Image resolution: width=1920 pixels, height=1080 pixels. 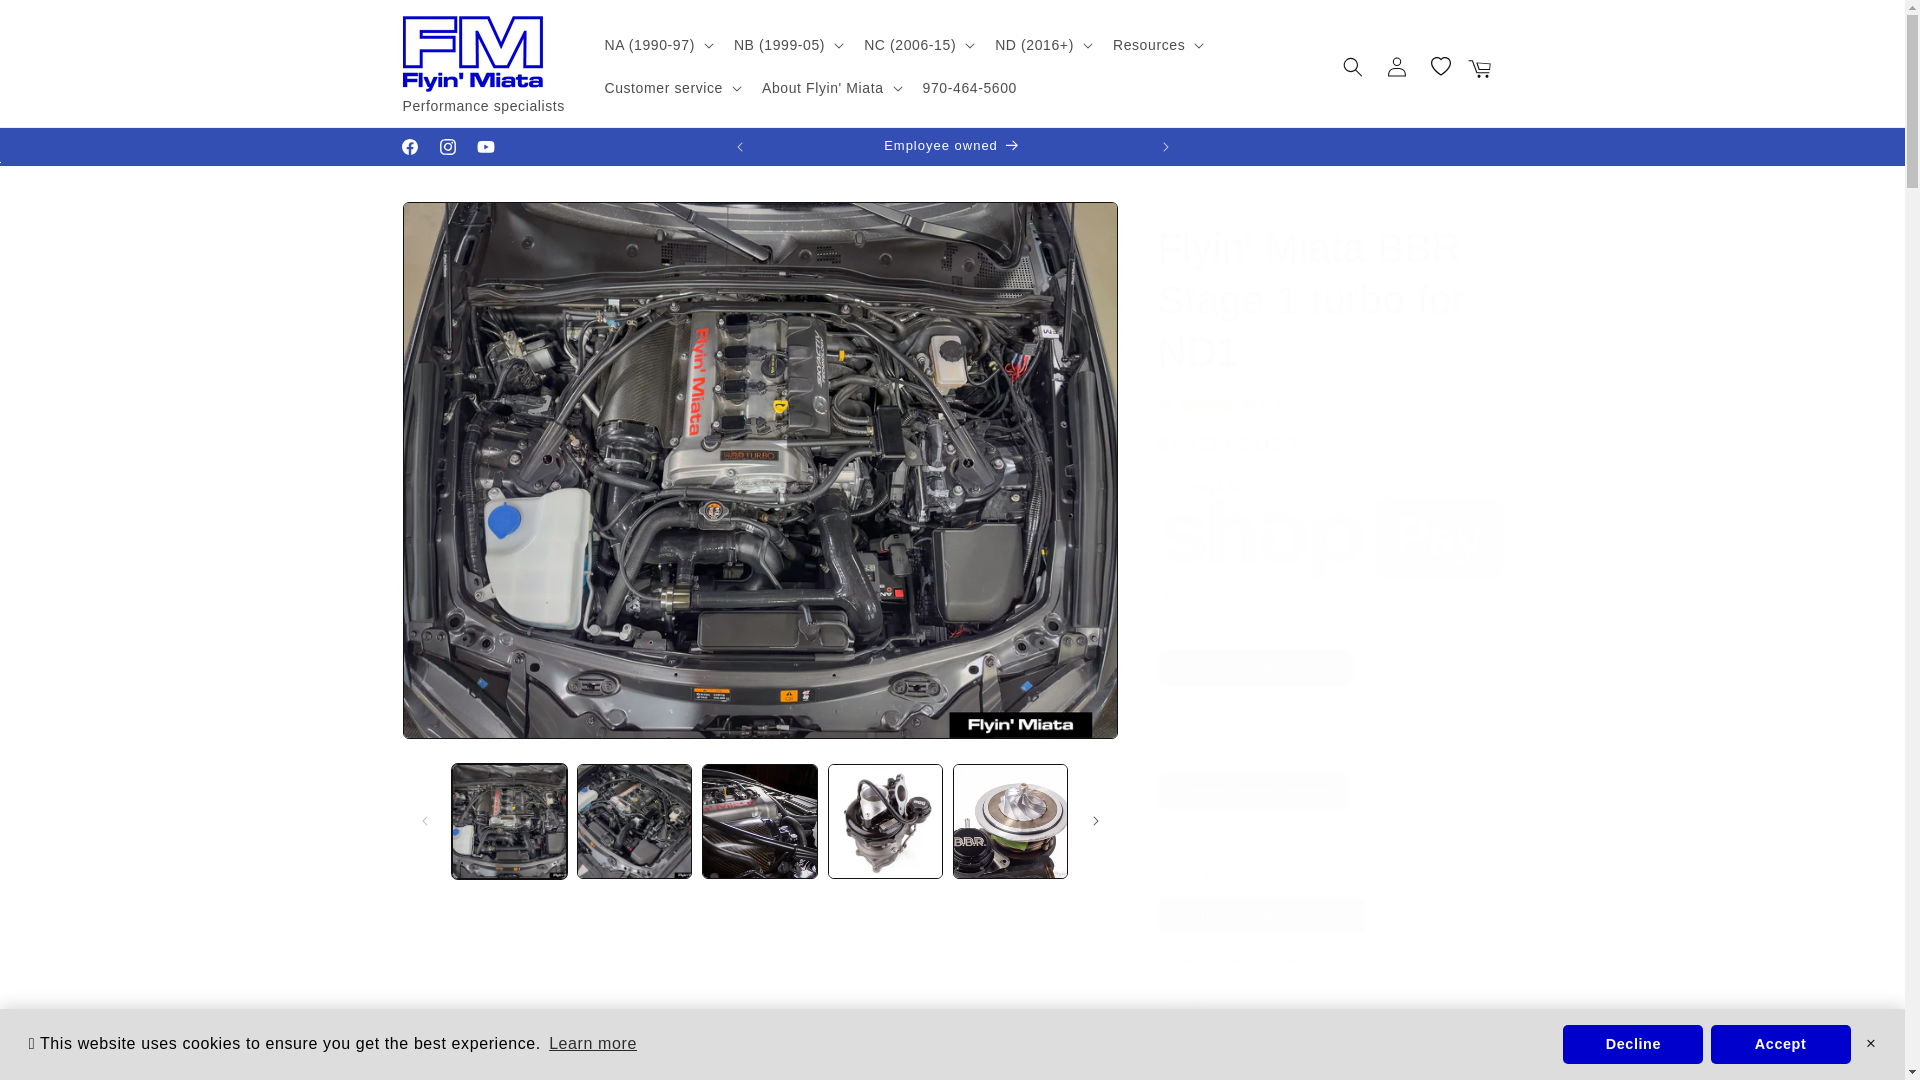 What do you see at coordinates (60, 23) in the screenshot?
I see `Skip to content` at bounding box center [60, 23].